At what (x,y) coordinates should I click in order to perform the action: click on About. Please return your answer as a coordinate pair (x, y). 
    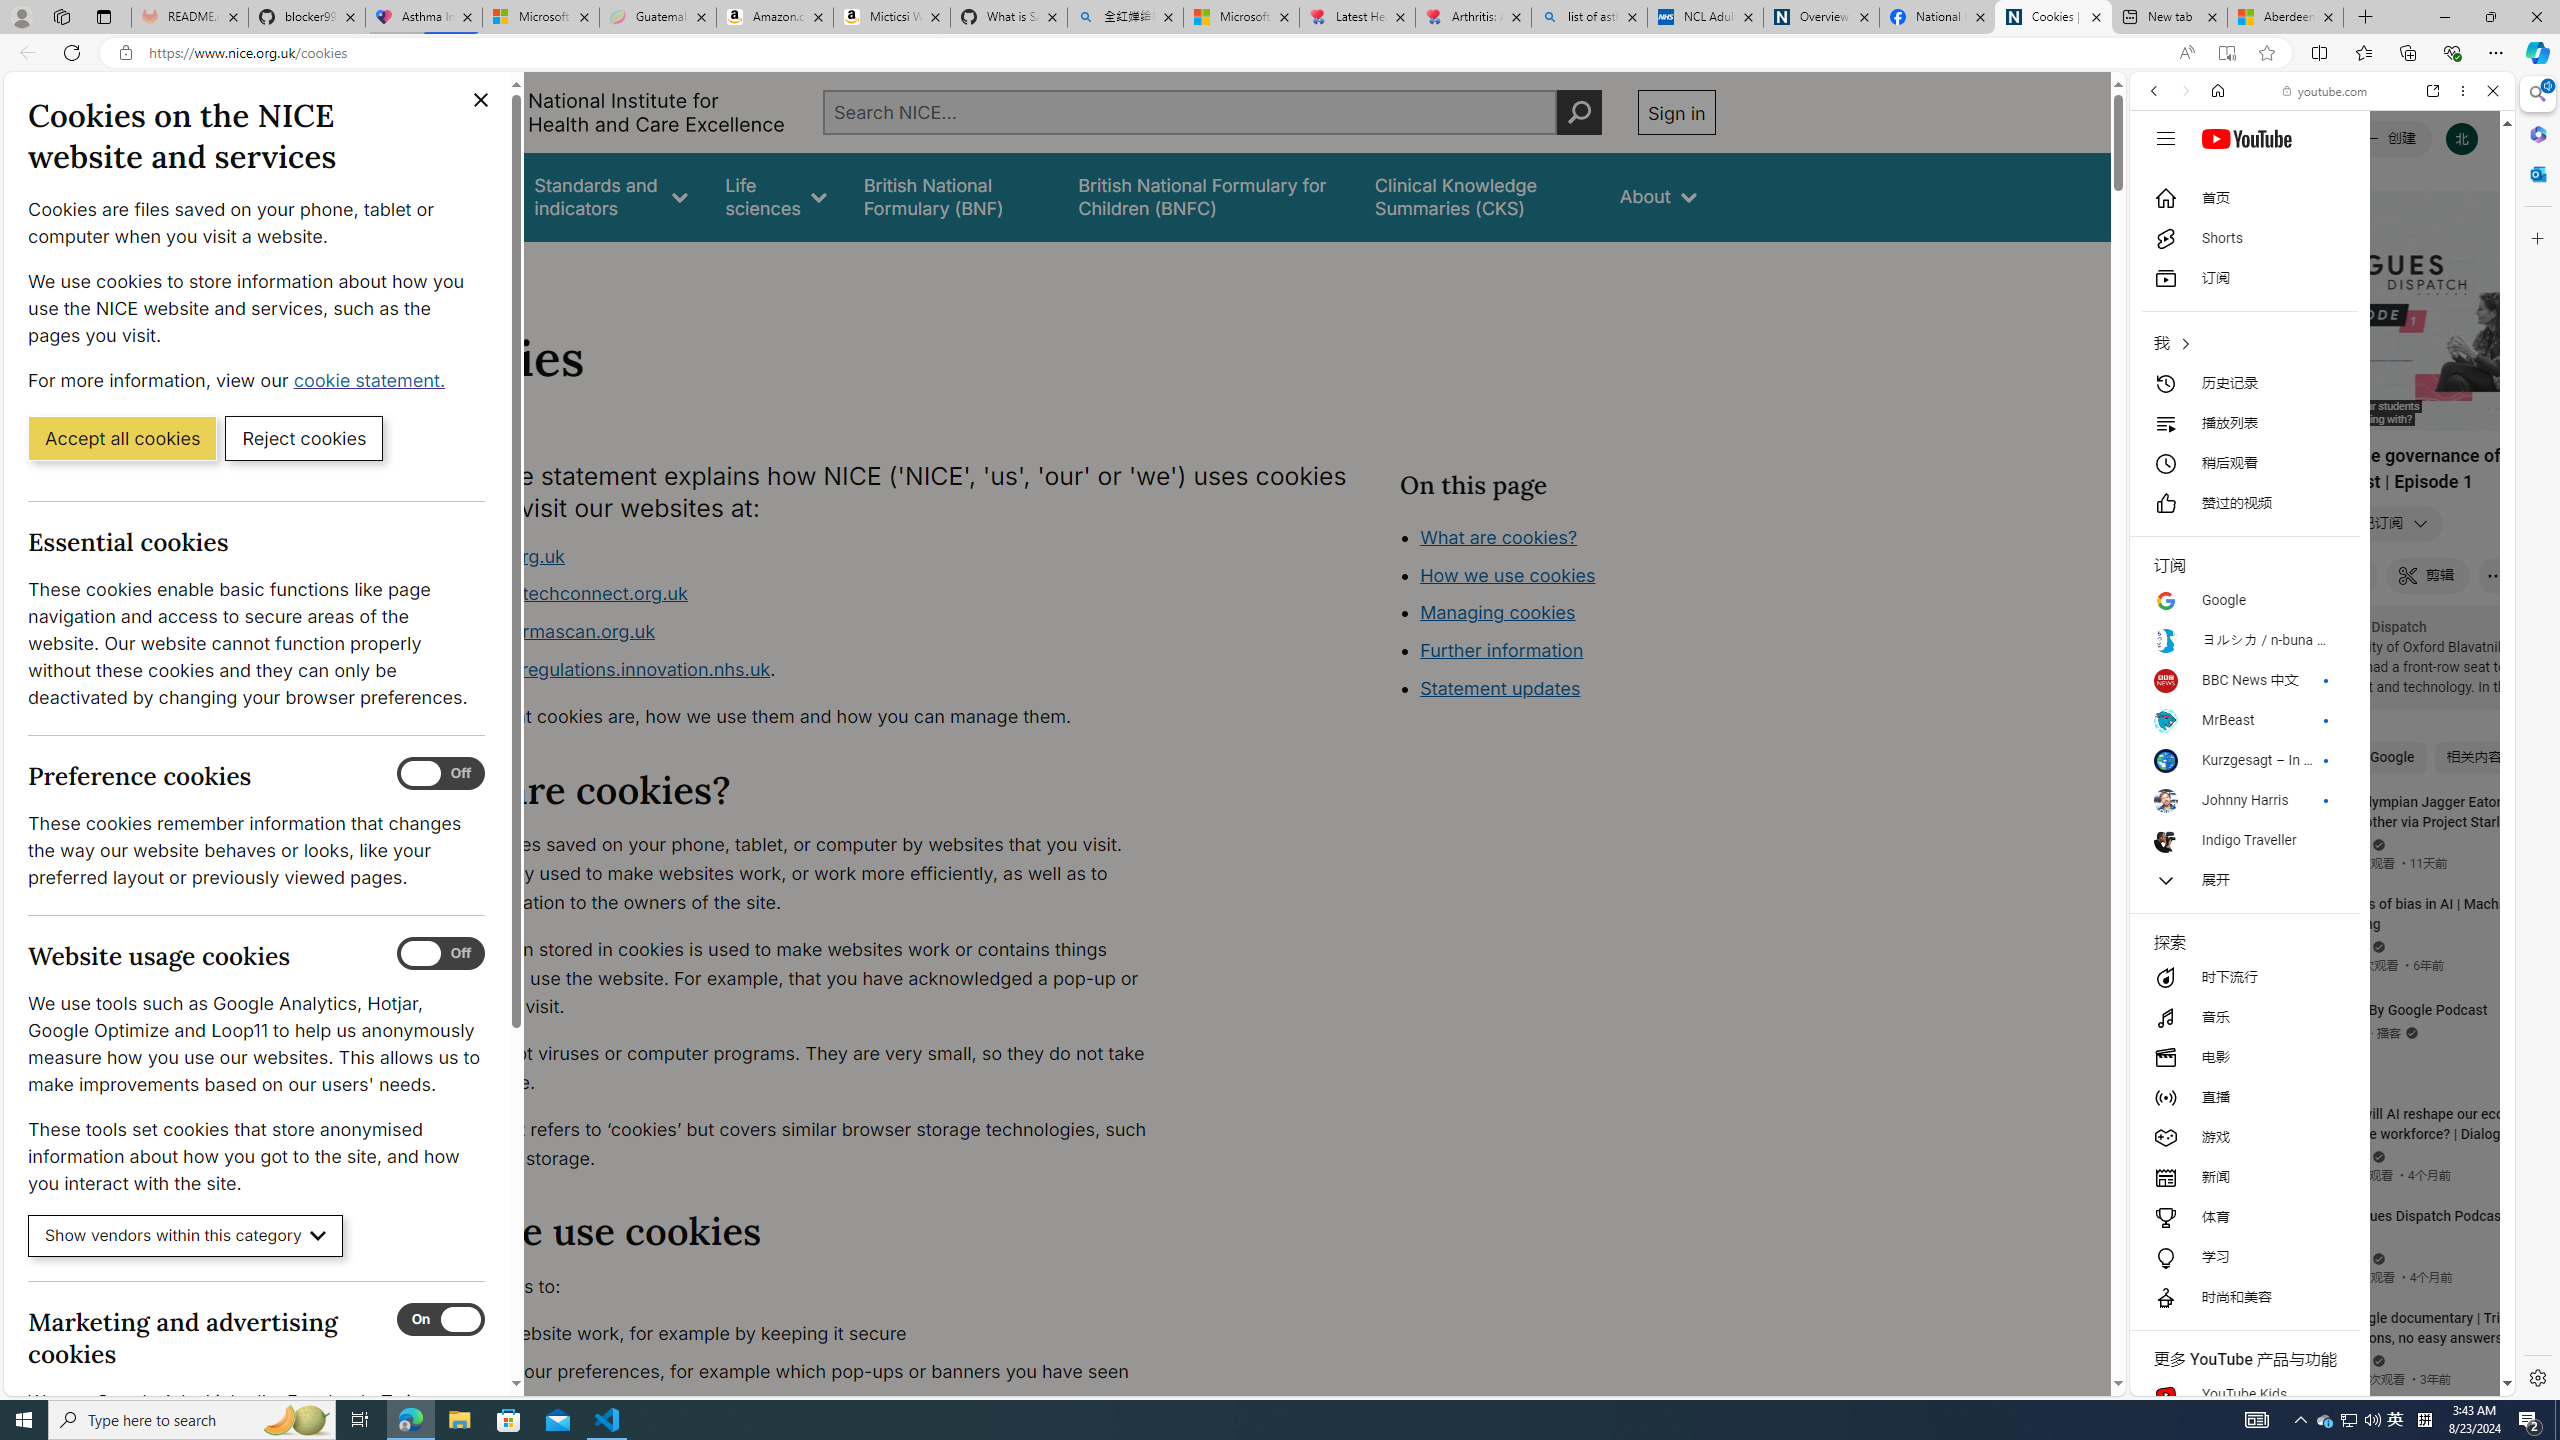
    Looking at the image, I should click on (498, 268).